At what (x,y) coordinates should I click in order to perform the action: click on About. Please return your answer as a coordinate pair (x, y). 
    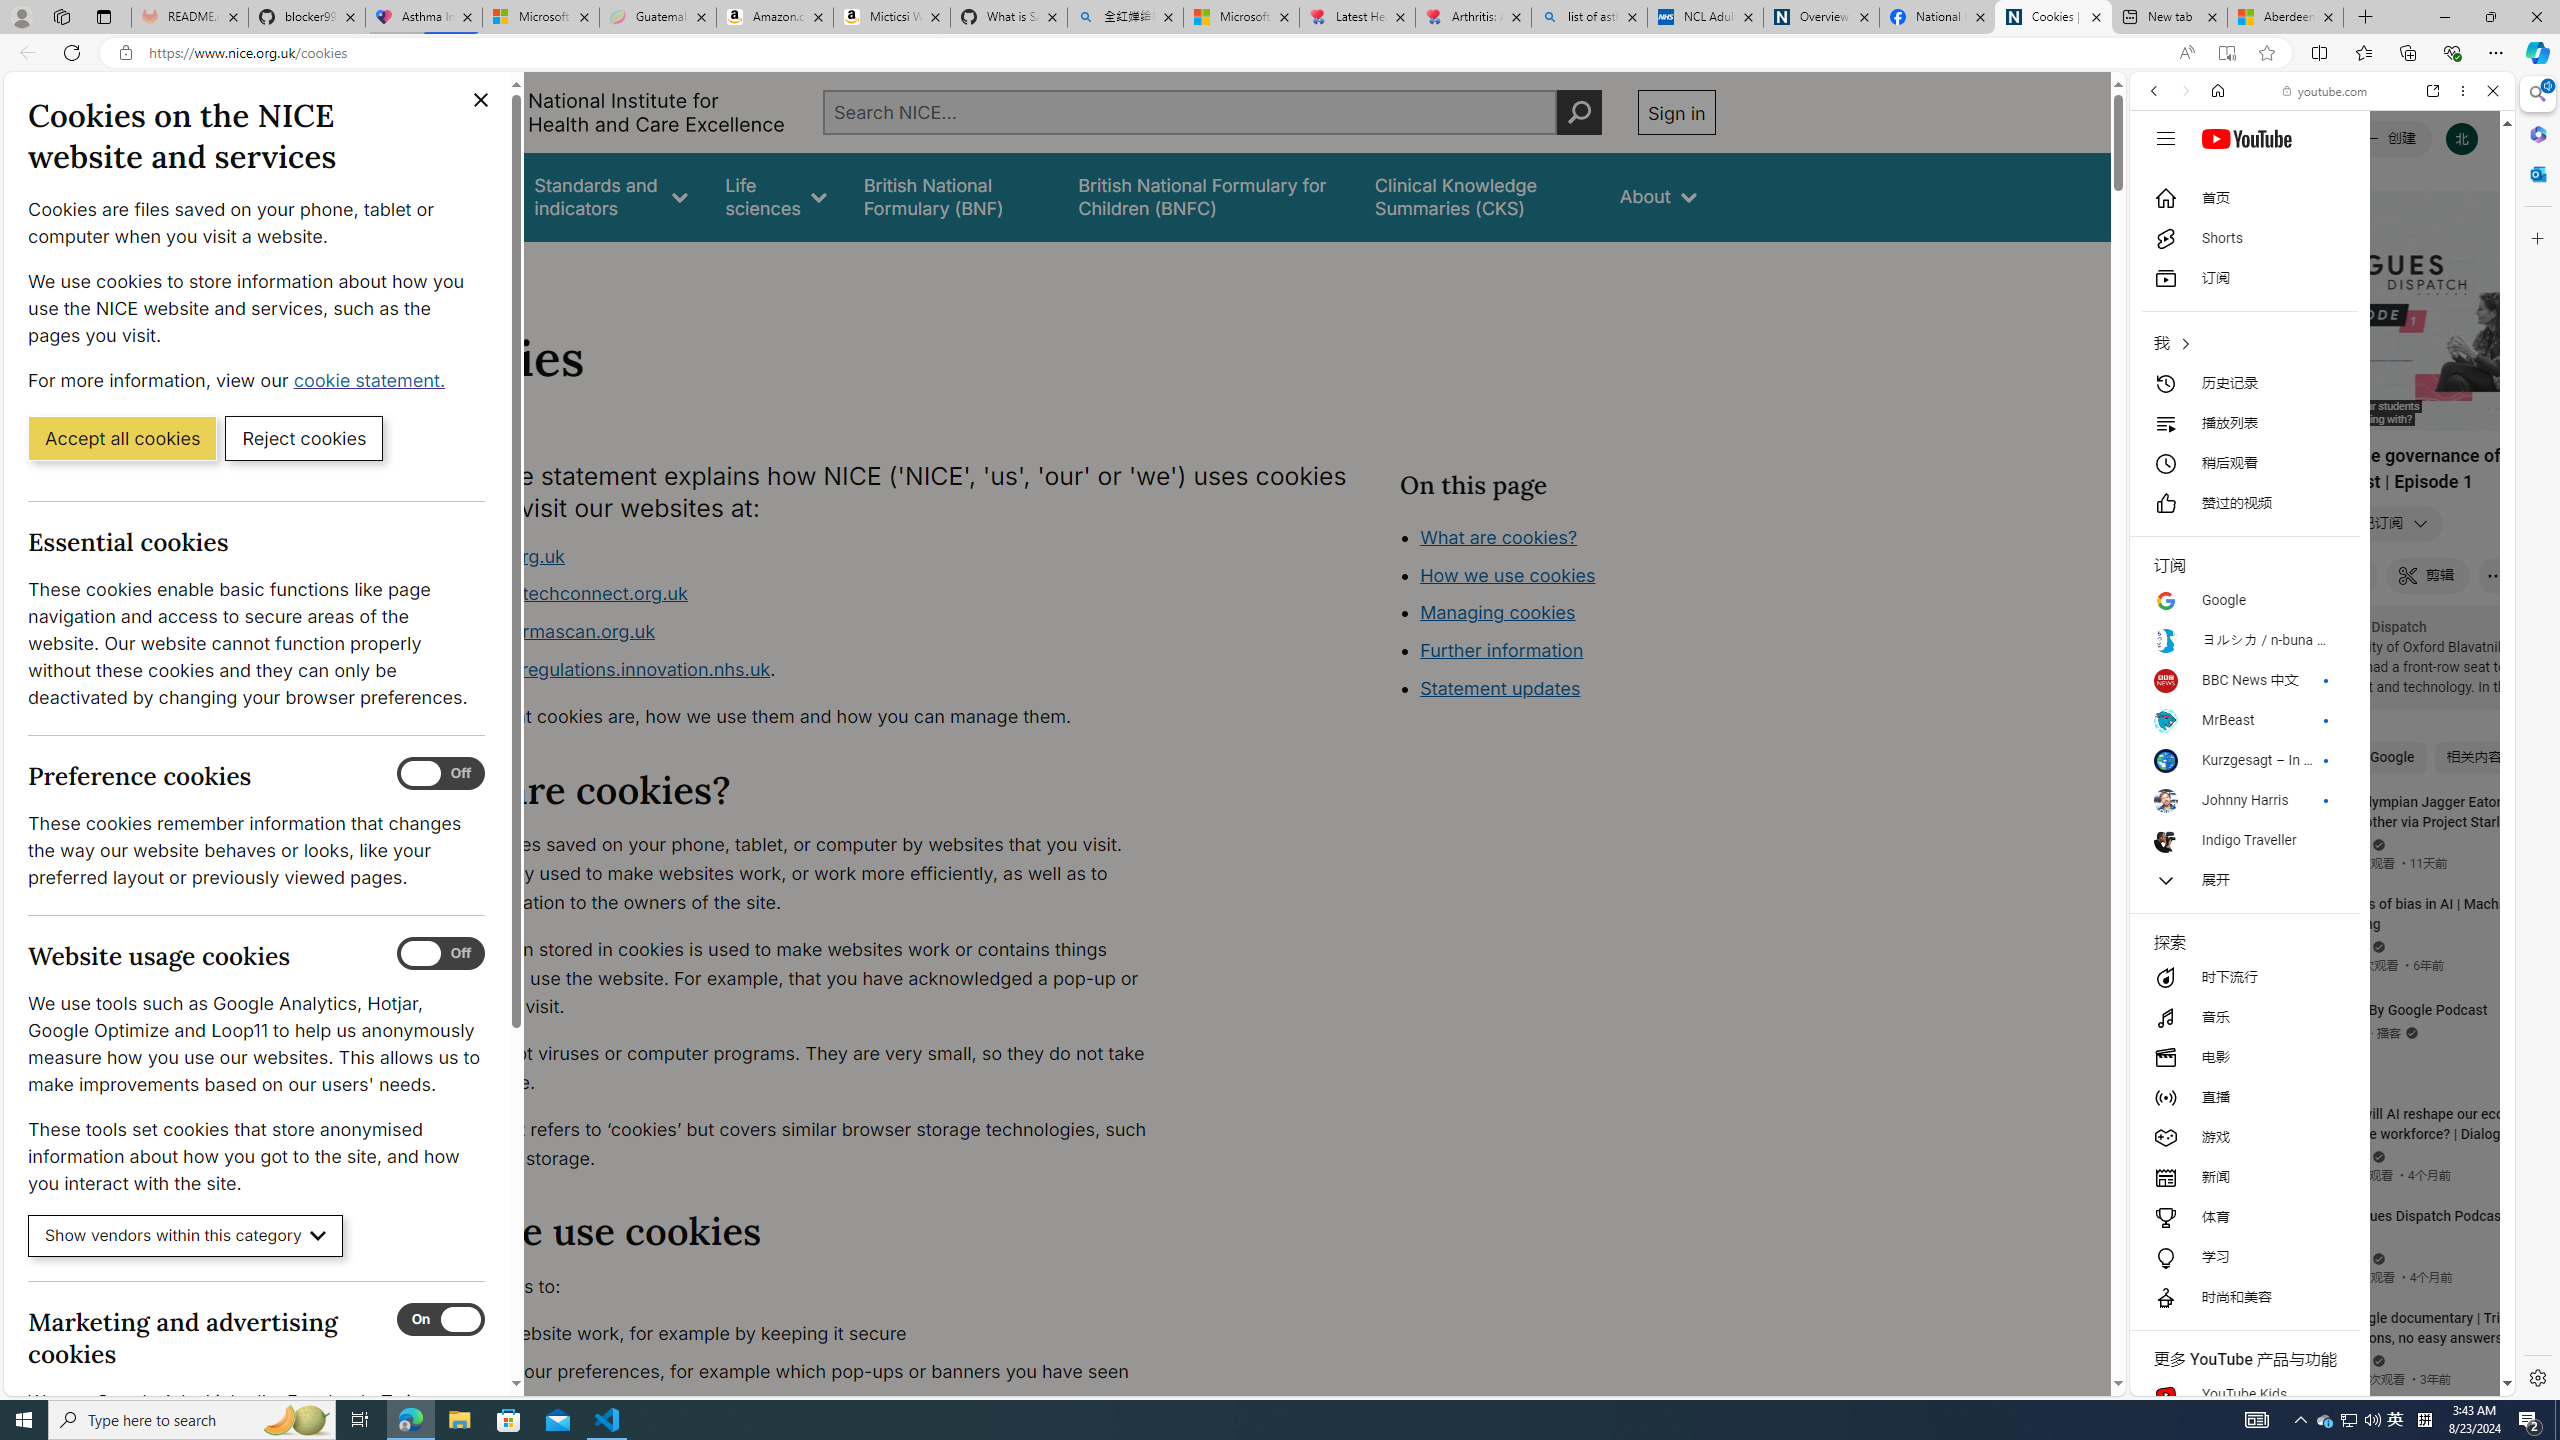
    Looking at the image, I should click on (498, 268).